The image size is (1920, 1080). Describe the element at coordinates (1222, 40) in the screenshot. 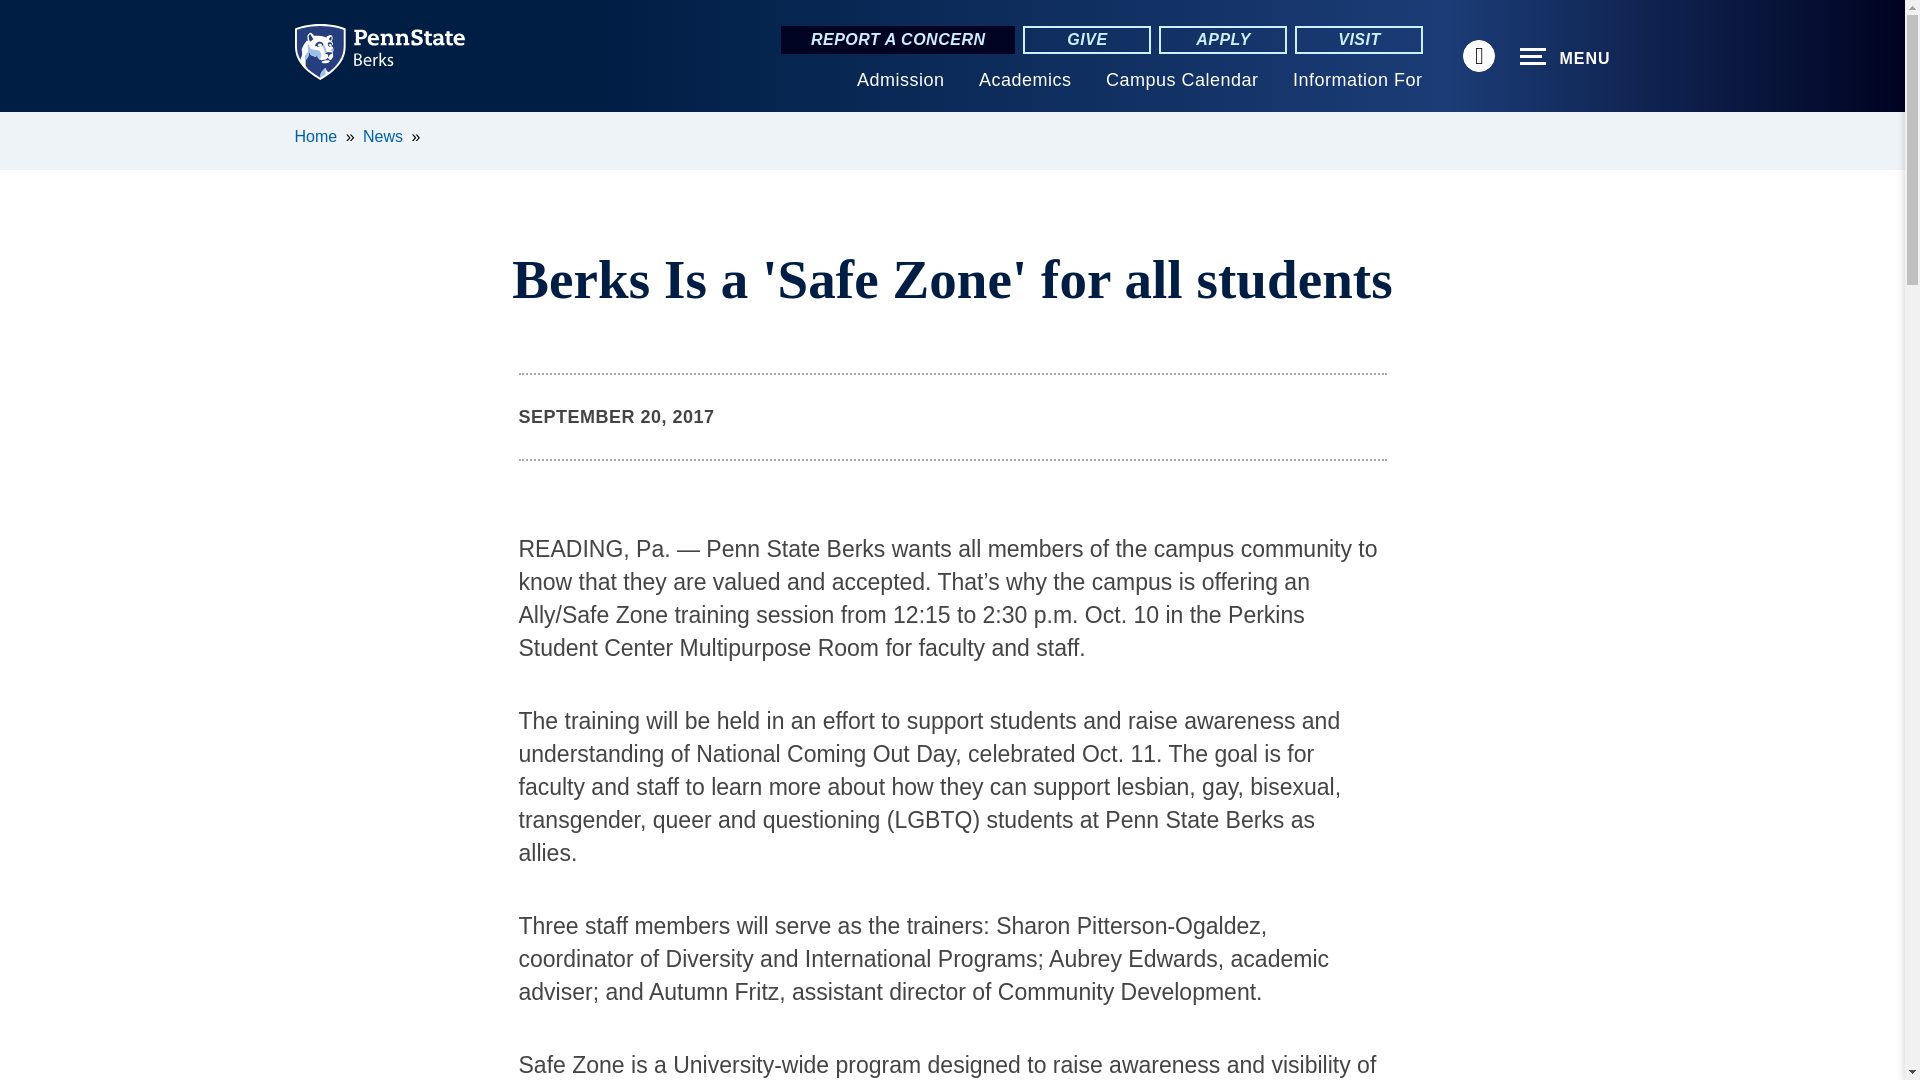

I see `APPLY` at that location.